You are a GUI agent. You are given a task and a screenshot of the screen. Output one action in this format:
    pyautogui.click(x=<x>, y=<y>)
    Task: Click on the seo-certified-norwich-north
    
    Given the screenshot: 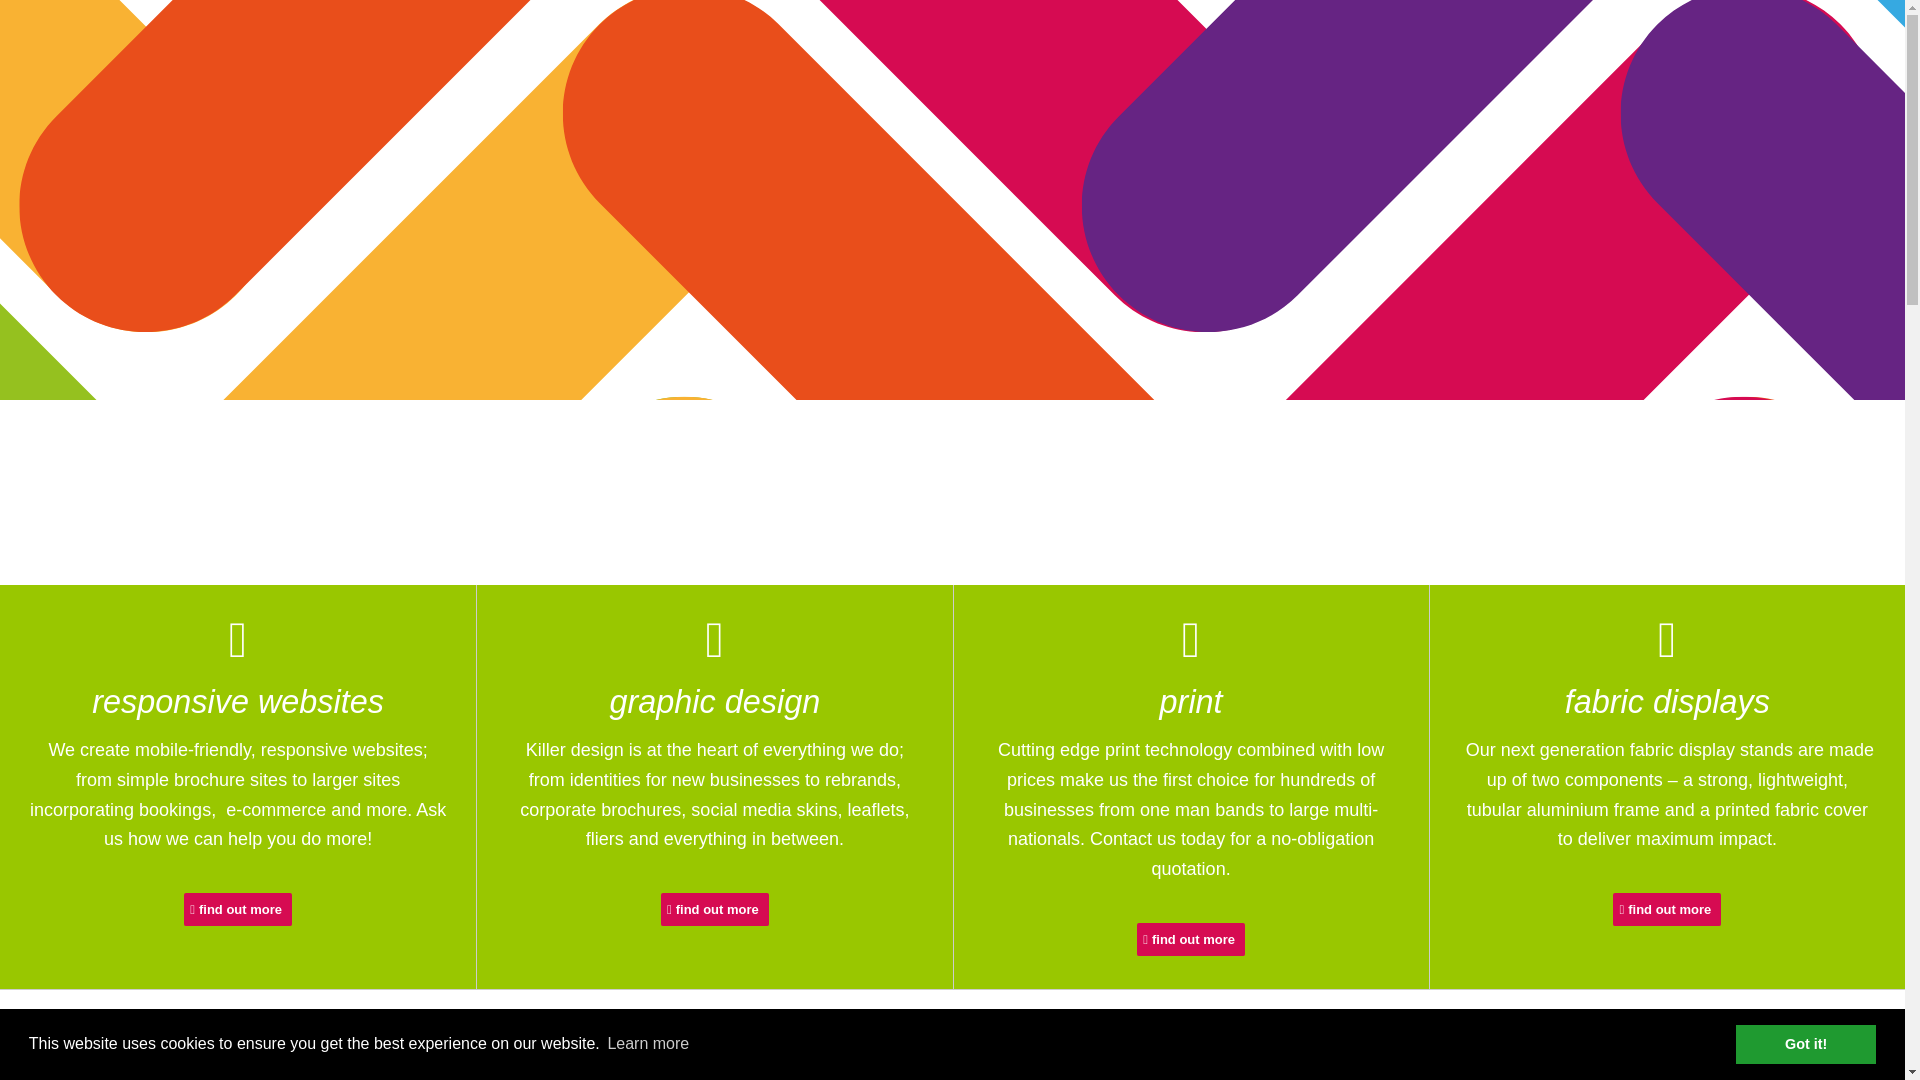 What is the action you would take?
    pyautogui.click(x=1376, y=1060)
    